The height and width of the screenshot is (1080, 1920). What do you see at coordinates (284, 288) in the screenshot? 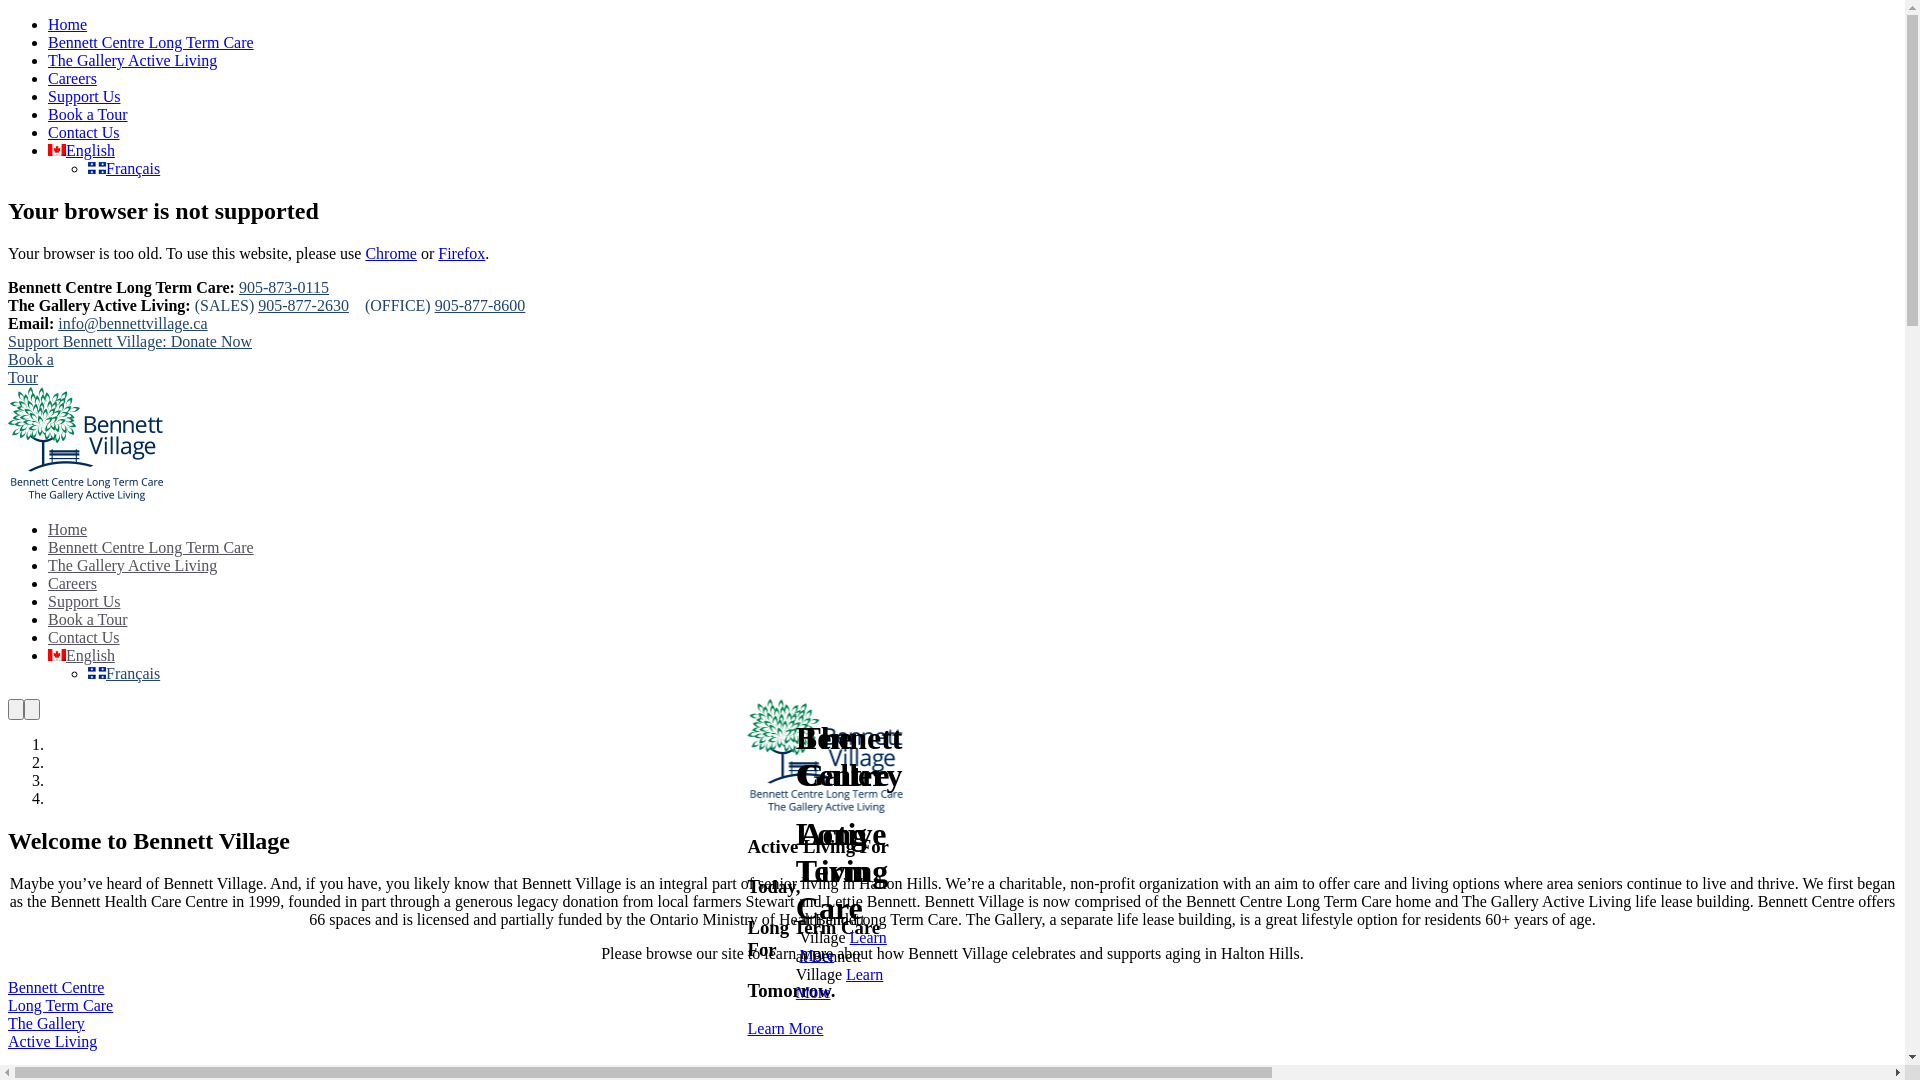
I see `905-873-0115` at bounding box center [284, 288].